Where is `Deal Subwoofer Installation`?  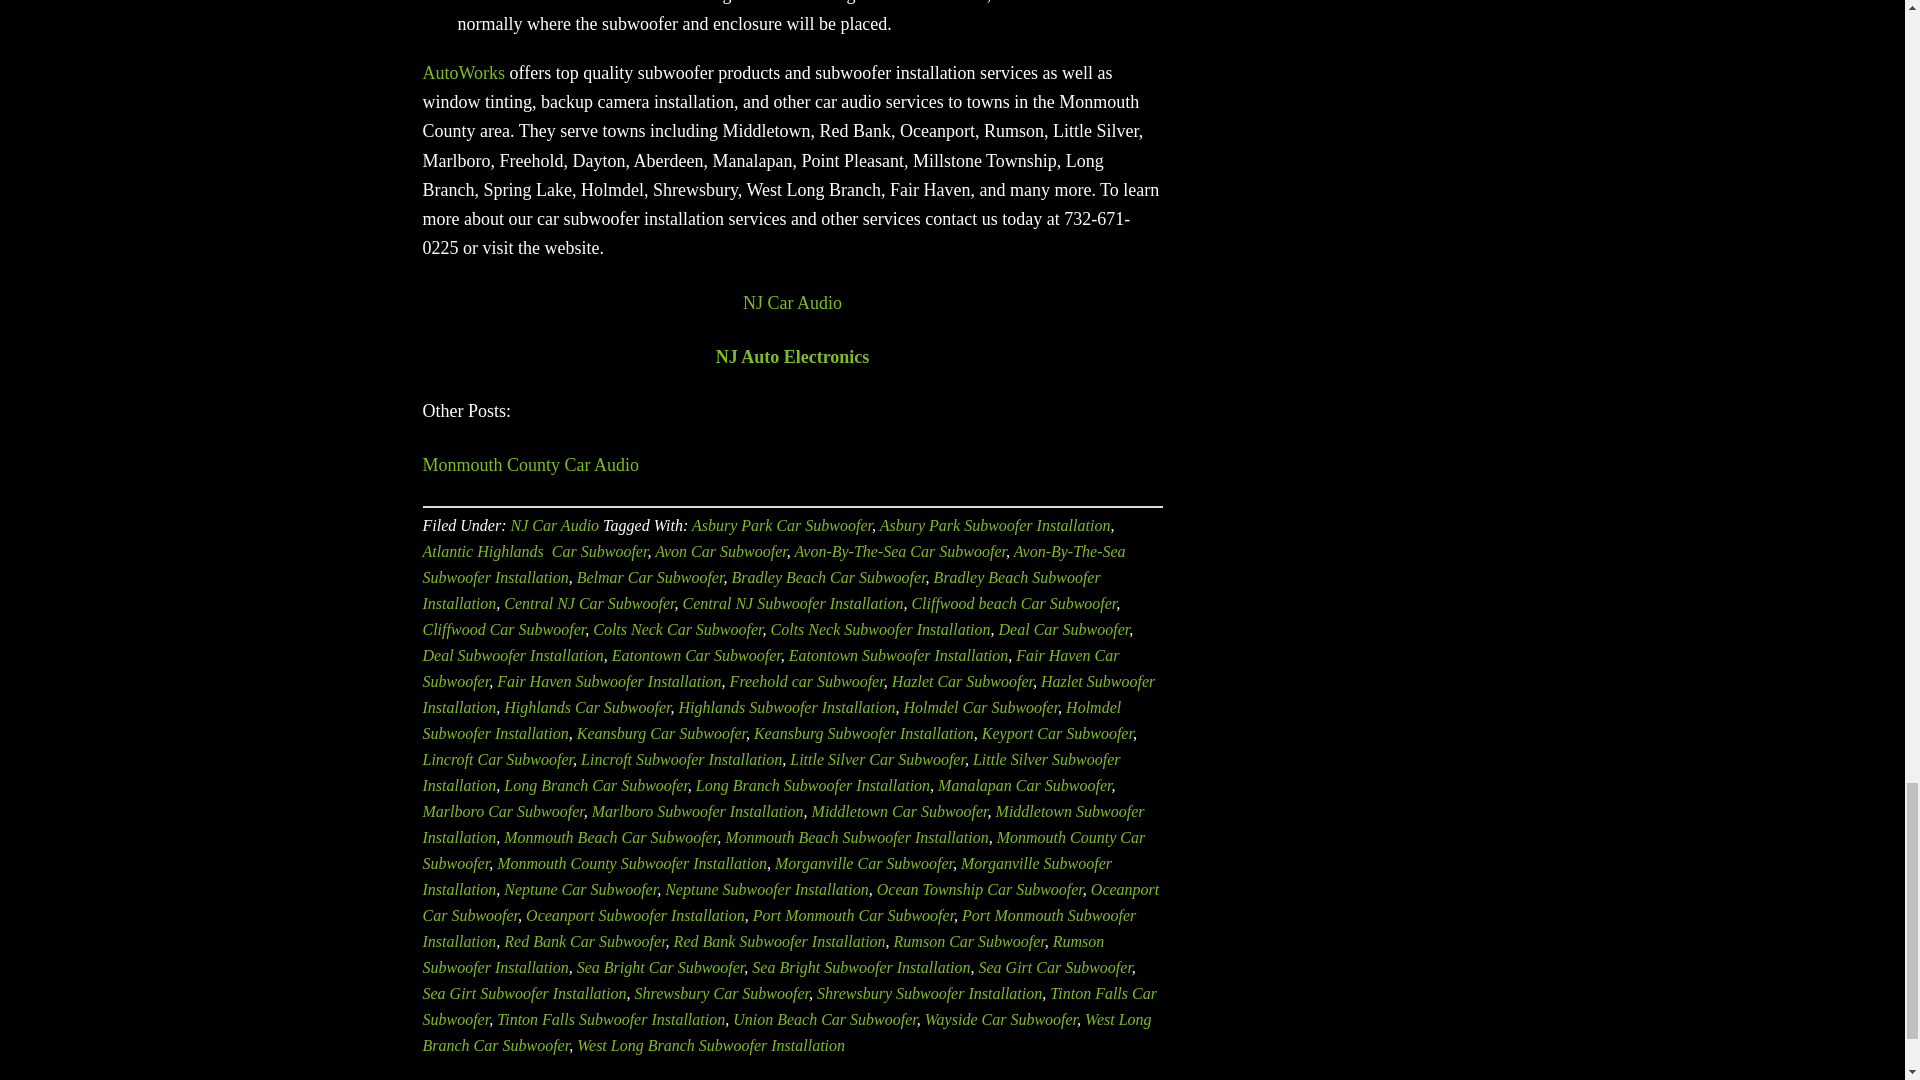 Deal Subwoofer Installation is located at coordinates (512, 655).